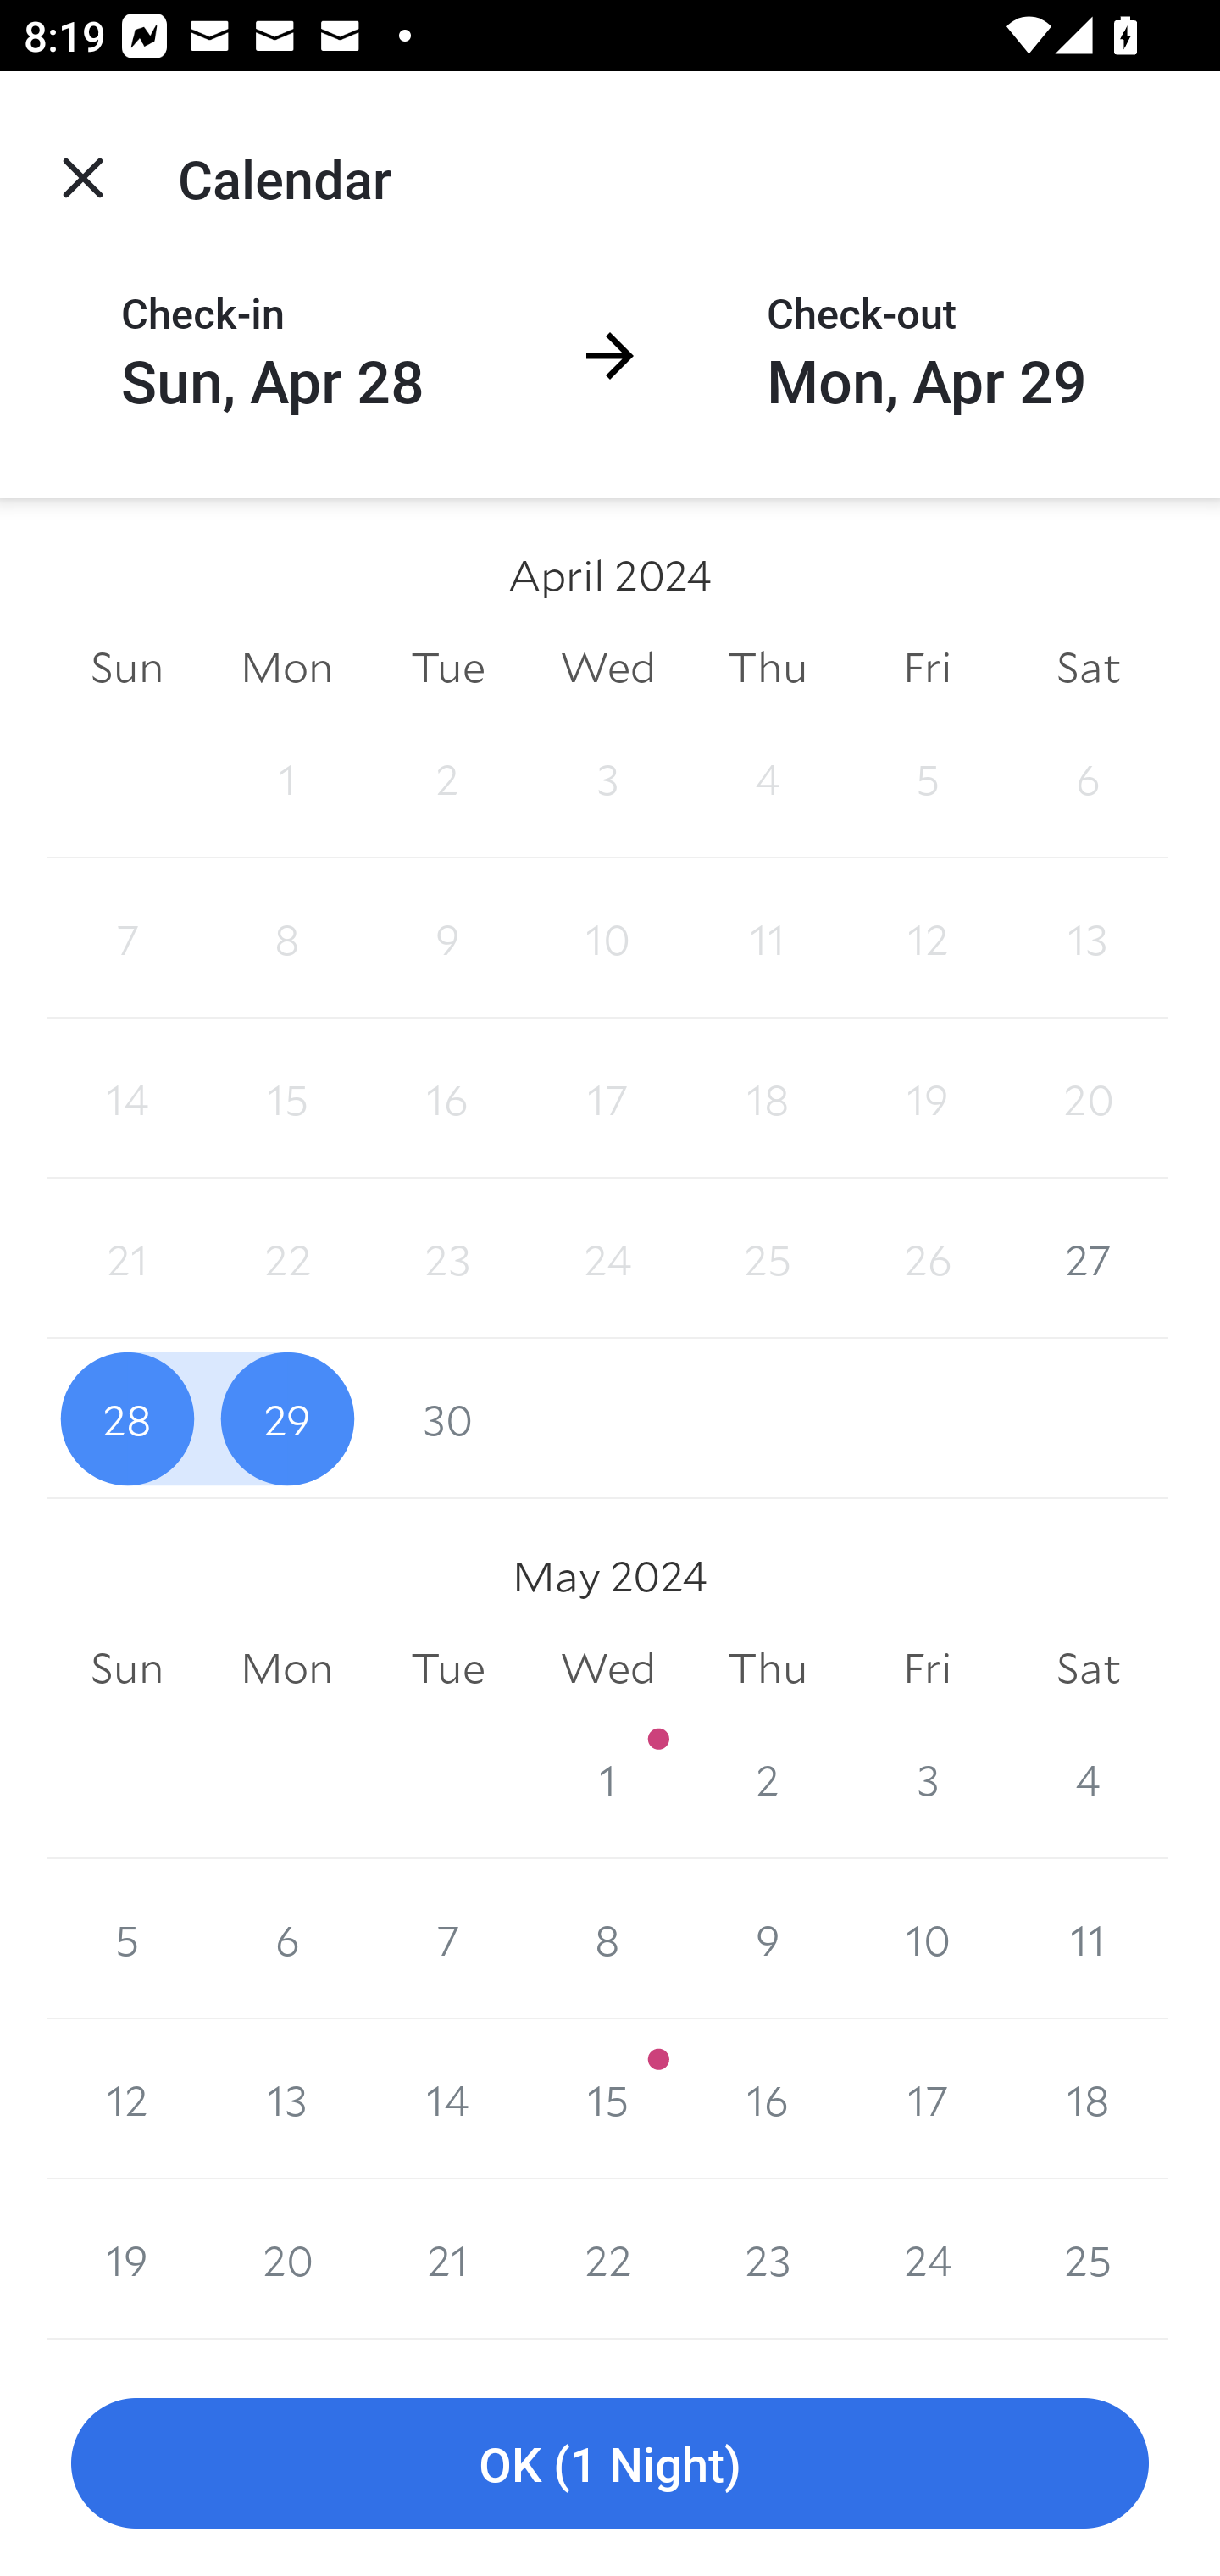 The height and width of the screenshot is (2576, 1220). I want to click on Tue, so click(447, 1669).